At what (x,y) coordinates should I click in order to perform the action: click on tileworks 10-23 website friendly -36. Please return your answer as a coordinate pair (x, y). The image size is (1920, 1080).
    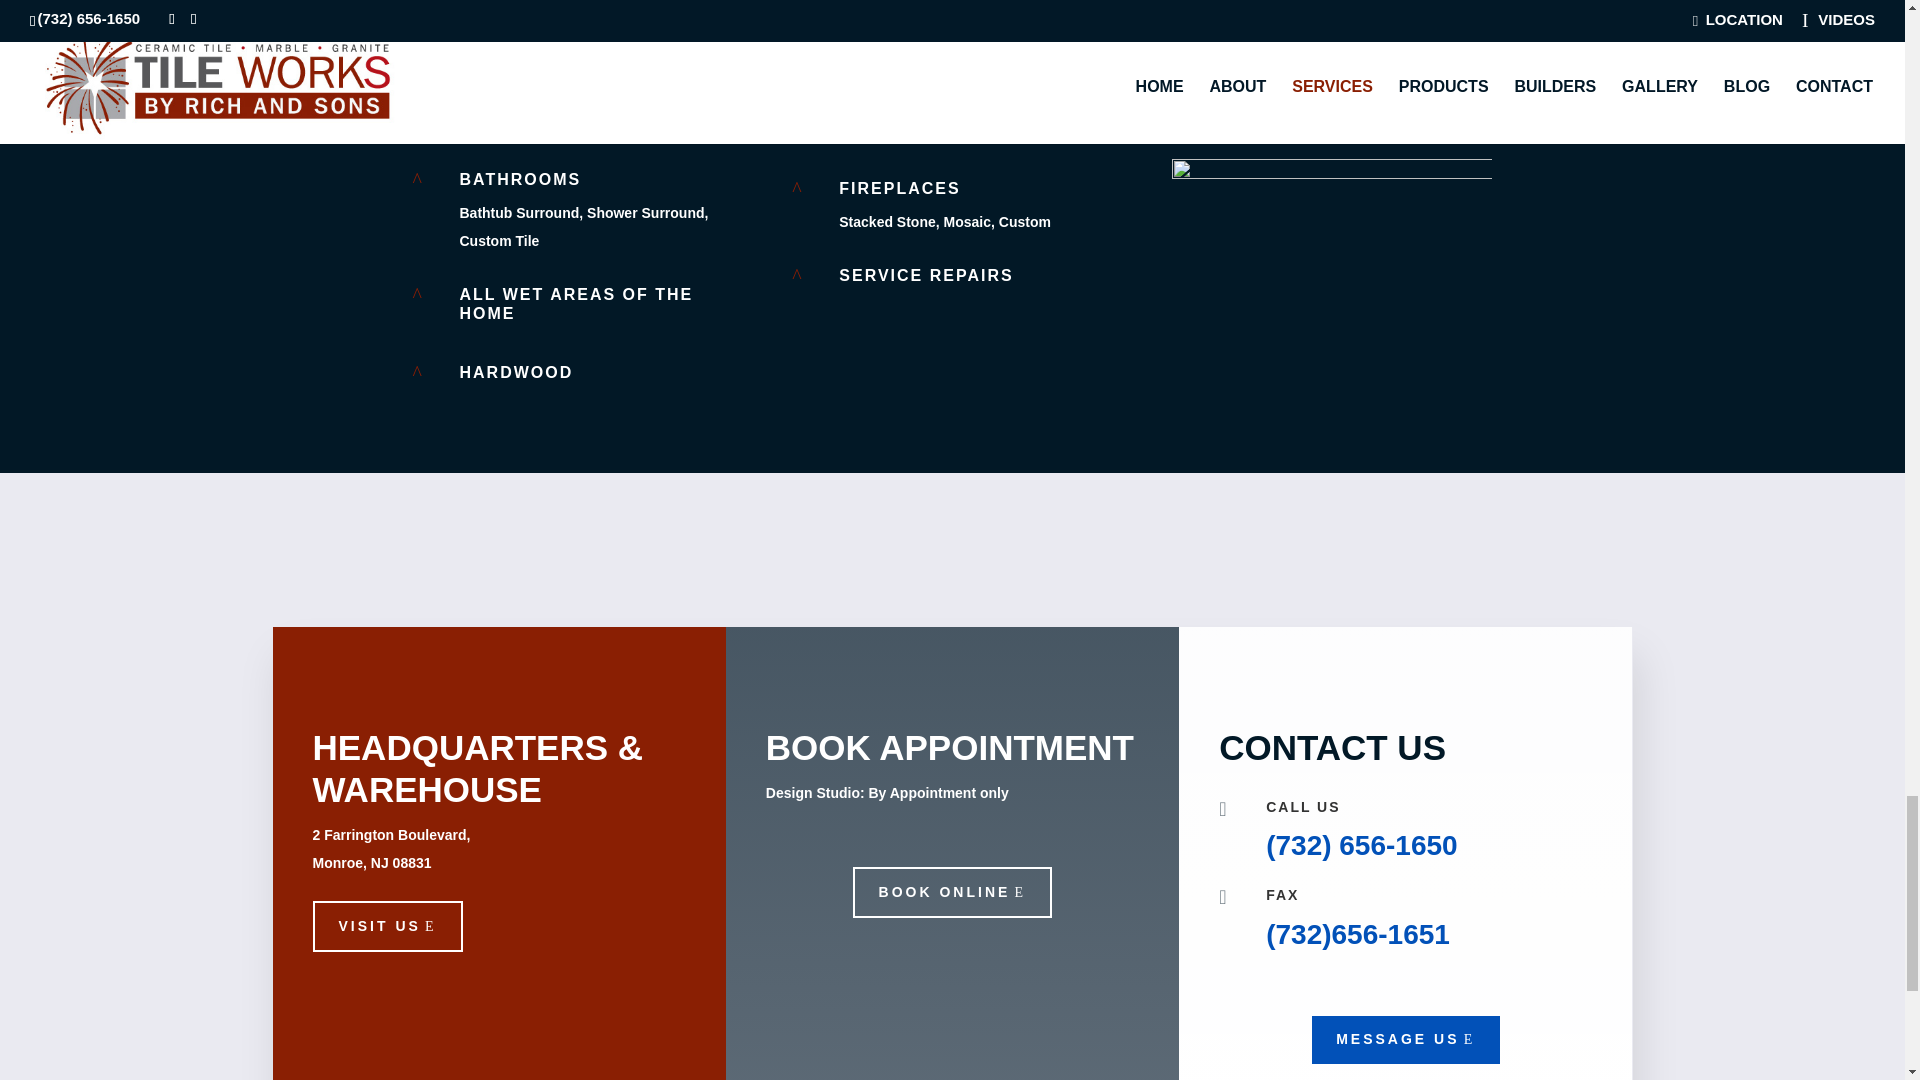
    Looking at the image, I should click on (1331, 265).